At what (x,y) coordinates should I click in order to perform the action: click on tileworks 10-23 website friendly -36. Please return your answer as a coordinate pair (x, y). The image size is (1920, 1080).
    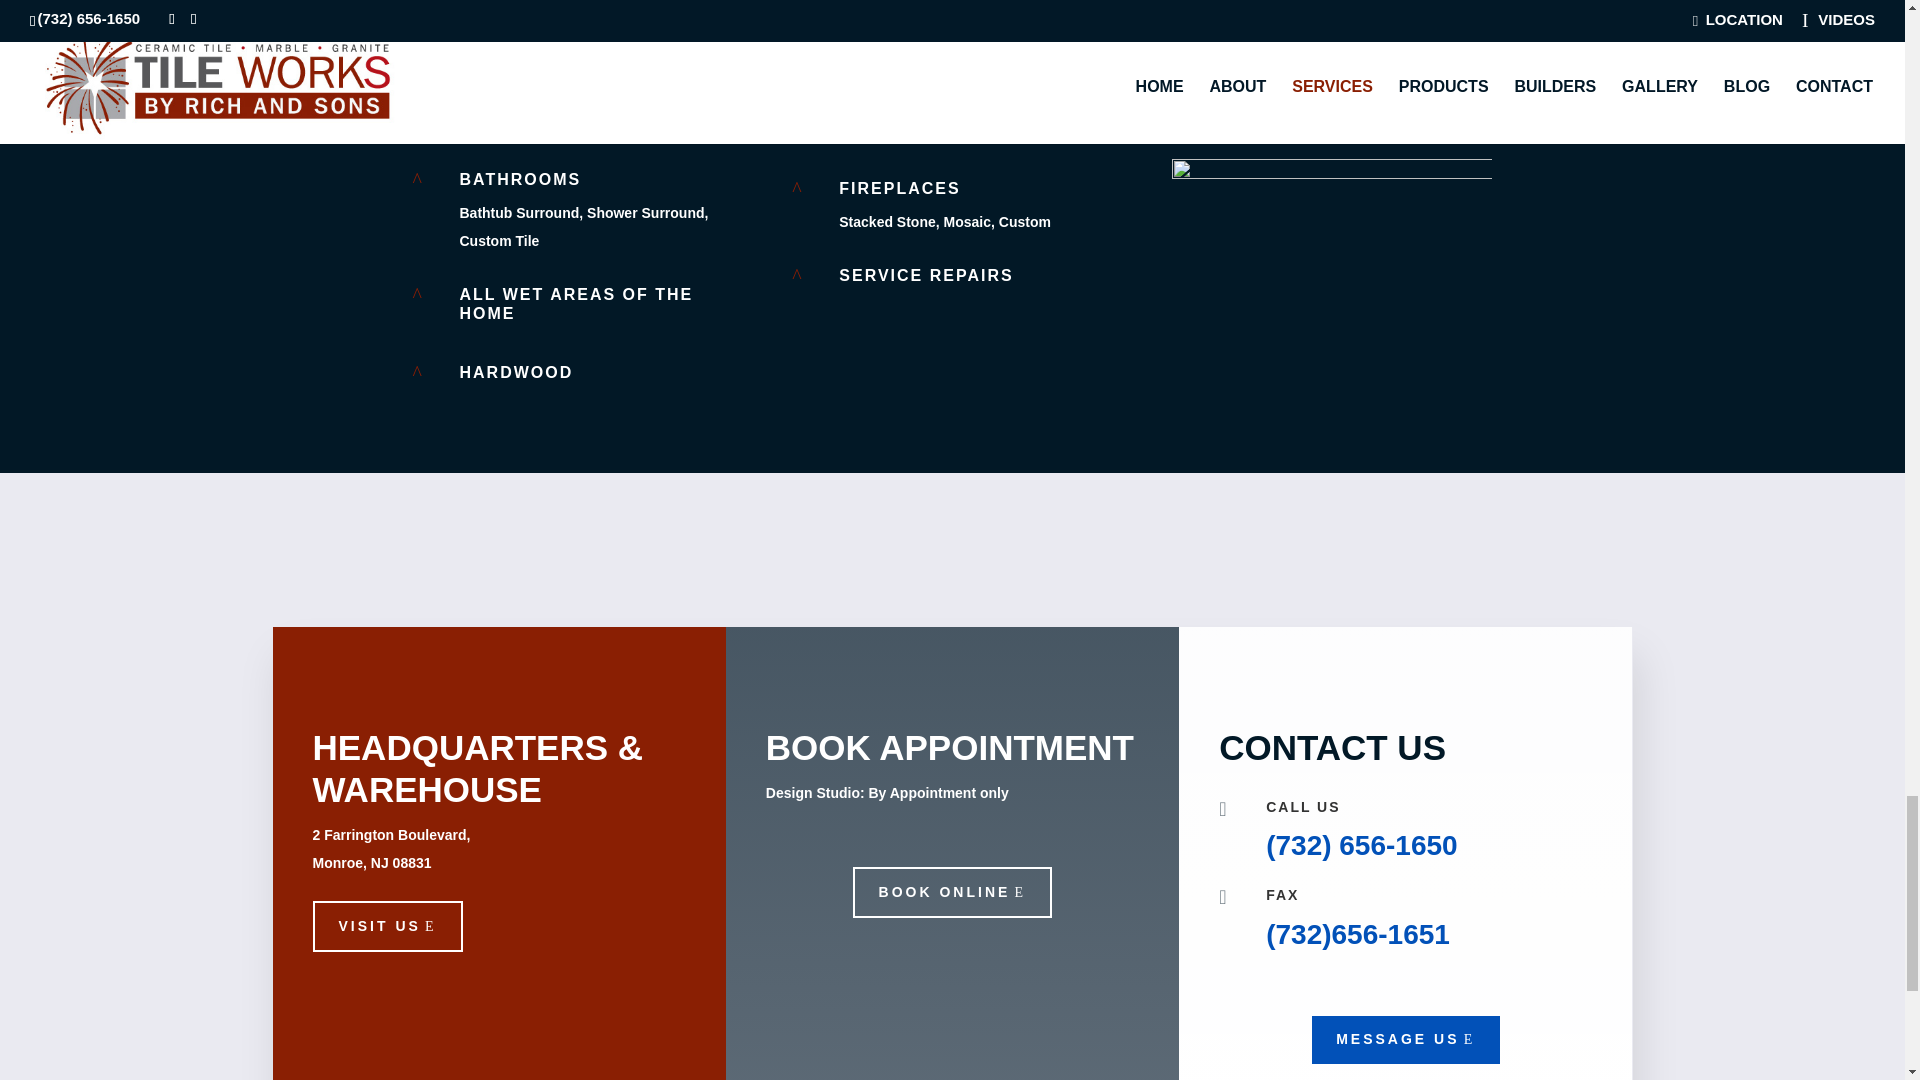
    Looking at the image, I should click on (1331, 265).